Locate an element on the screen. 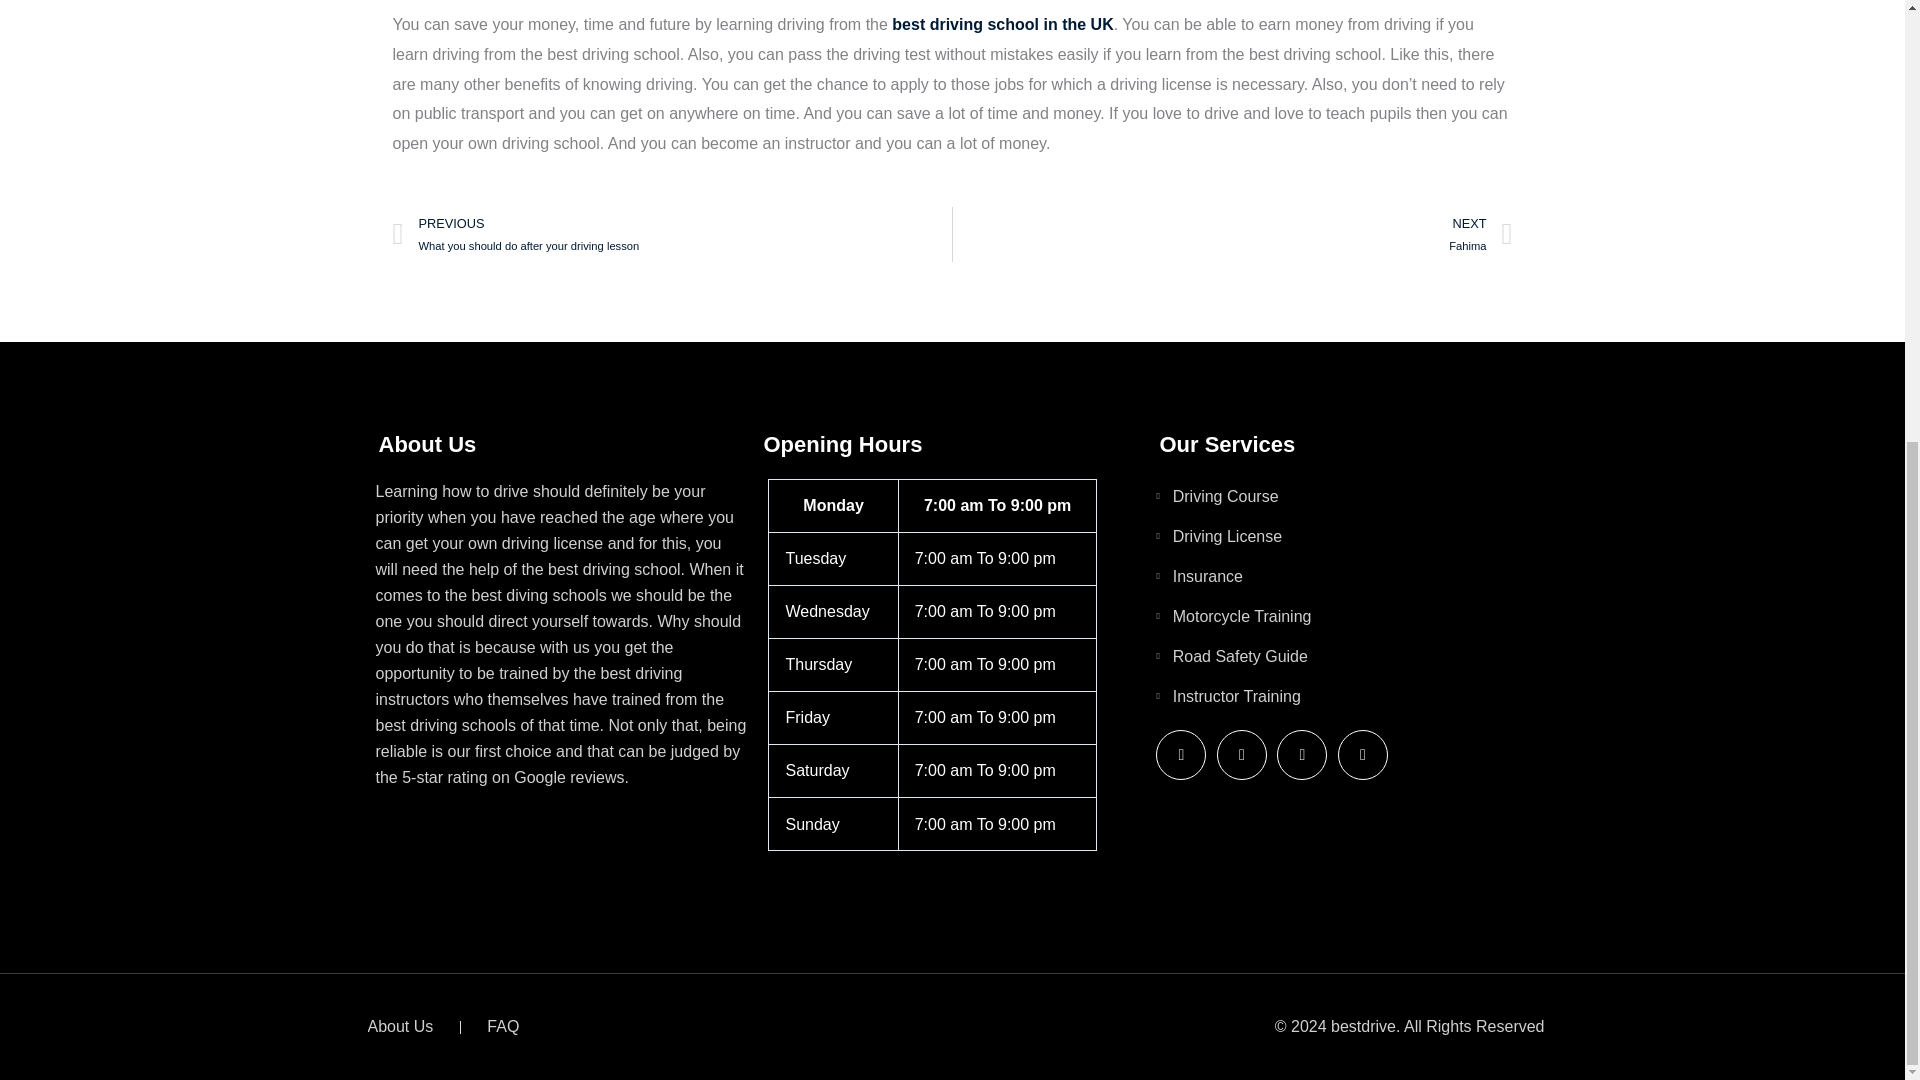 The height and width of the screenshot is (1080, 1920). Instructor Training is located at coordinates (1346, 496).